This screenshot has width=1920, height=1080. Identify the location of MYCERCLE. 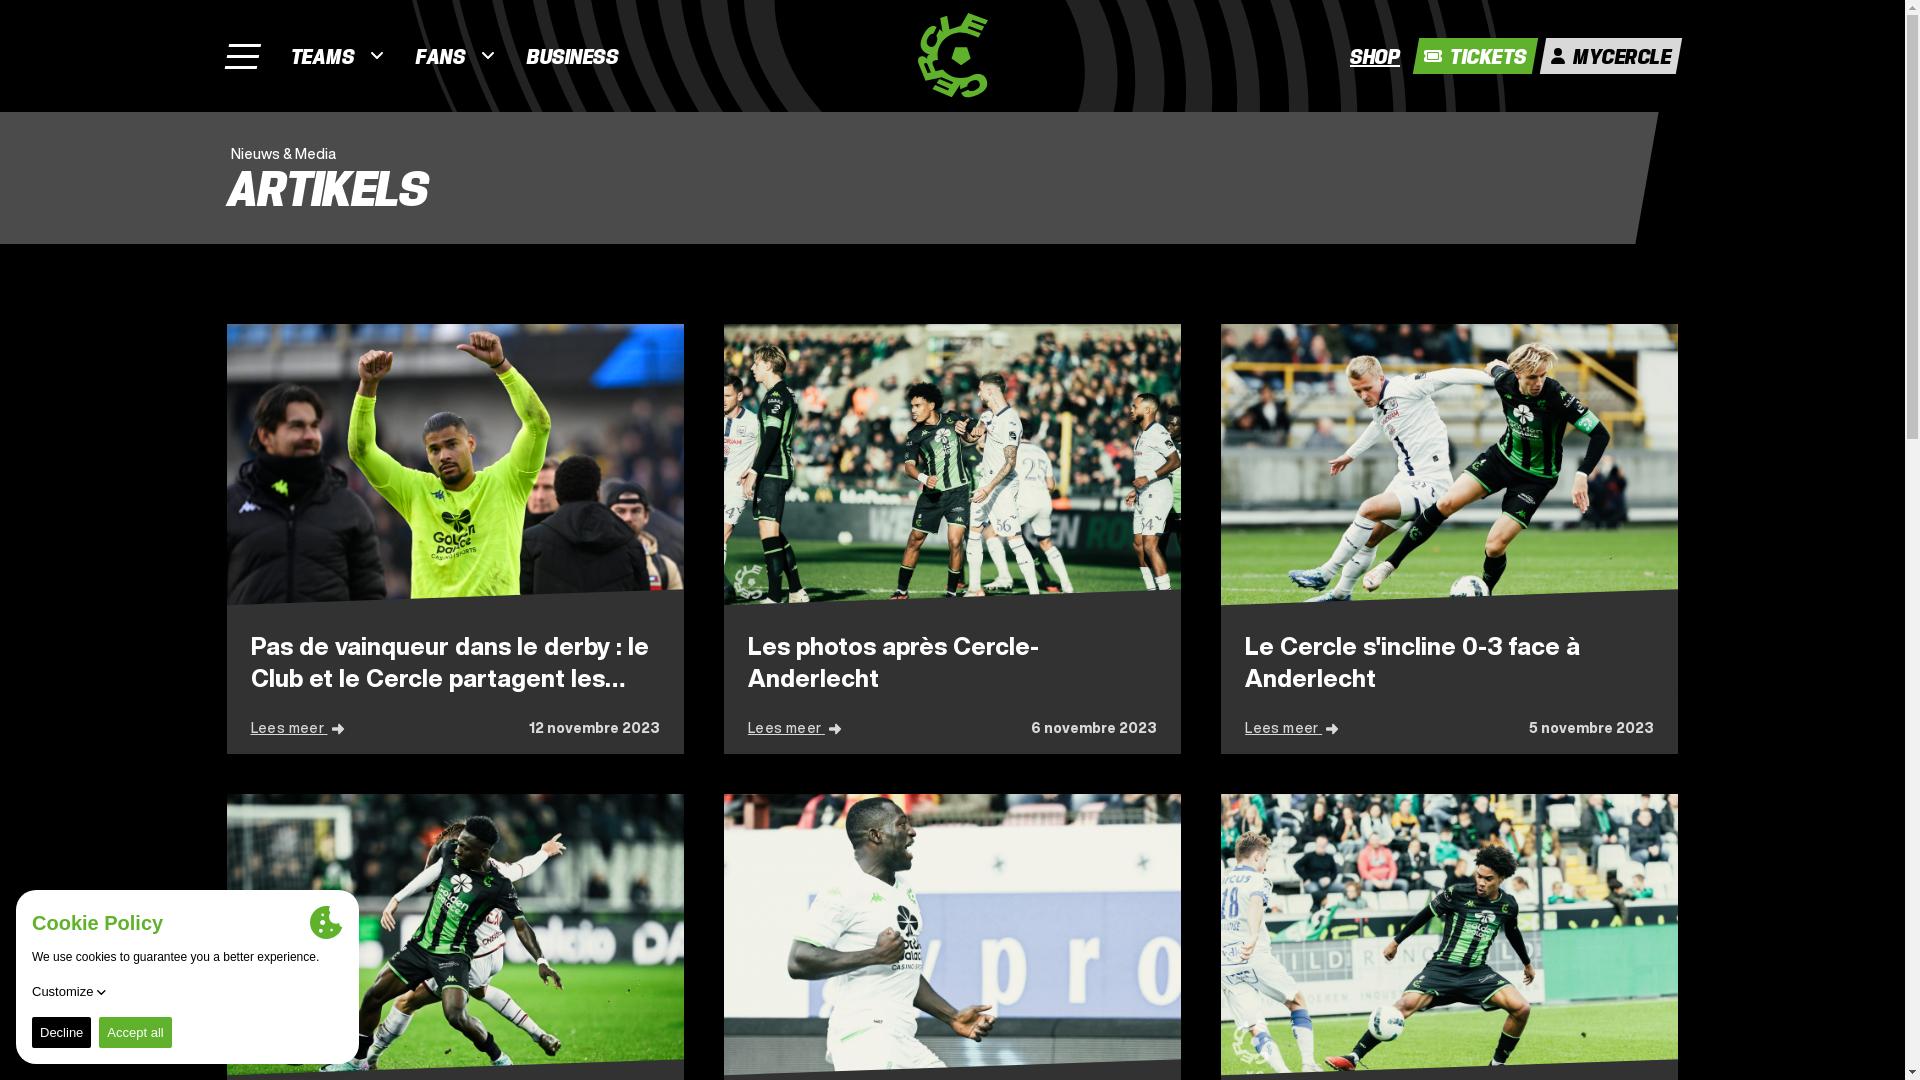
(1607, 56).